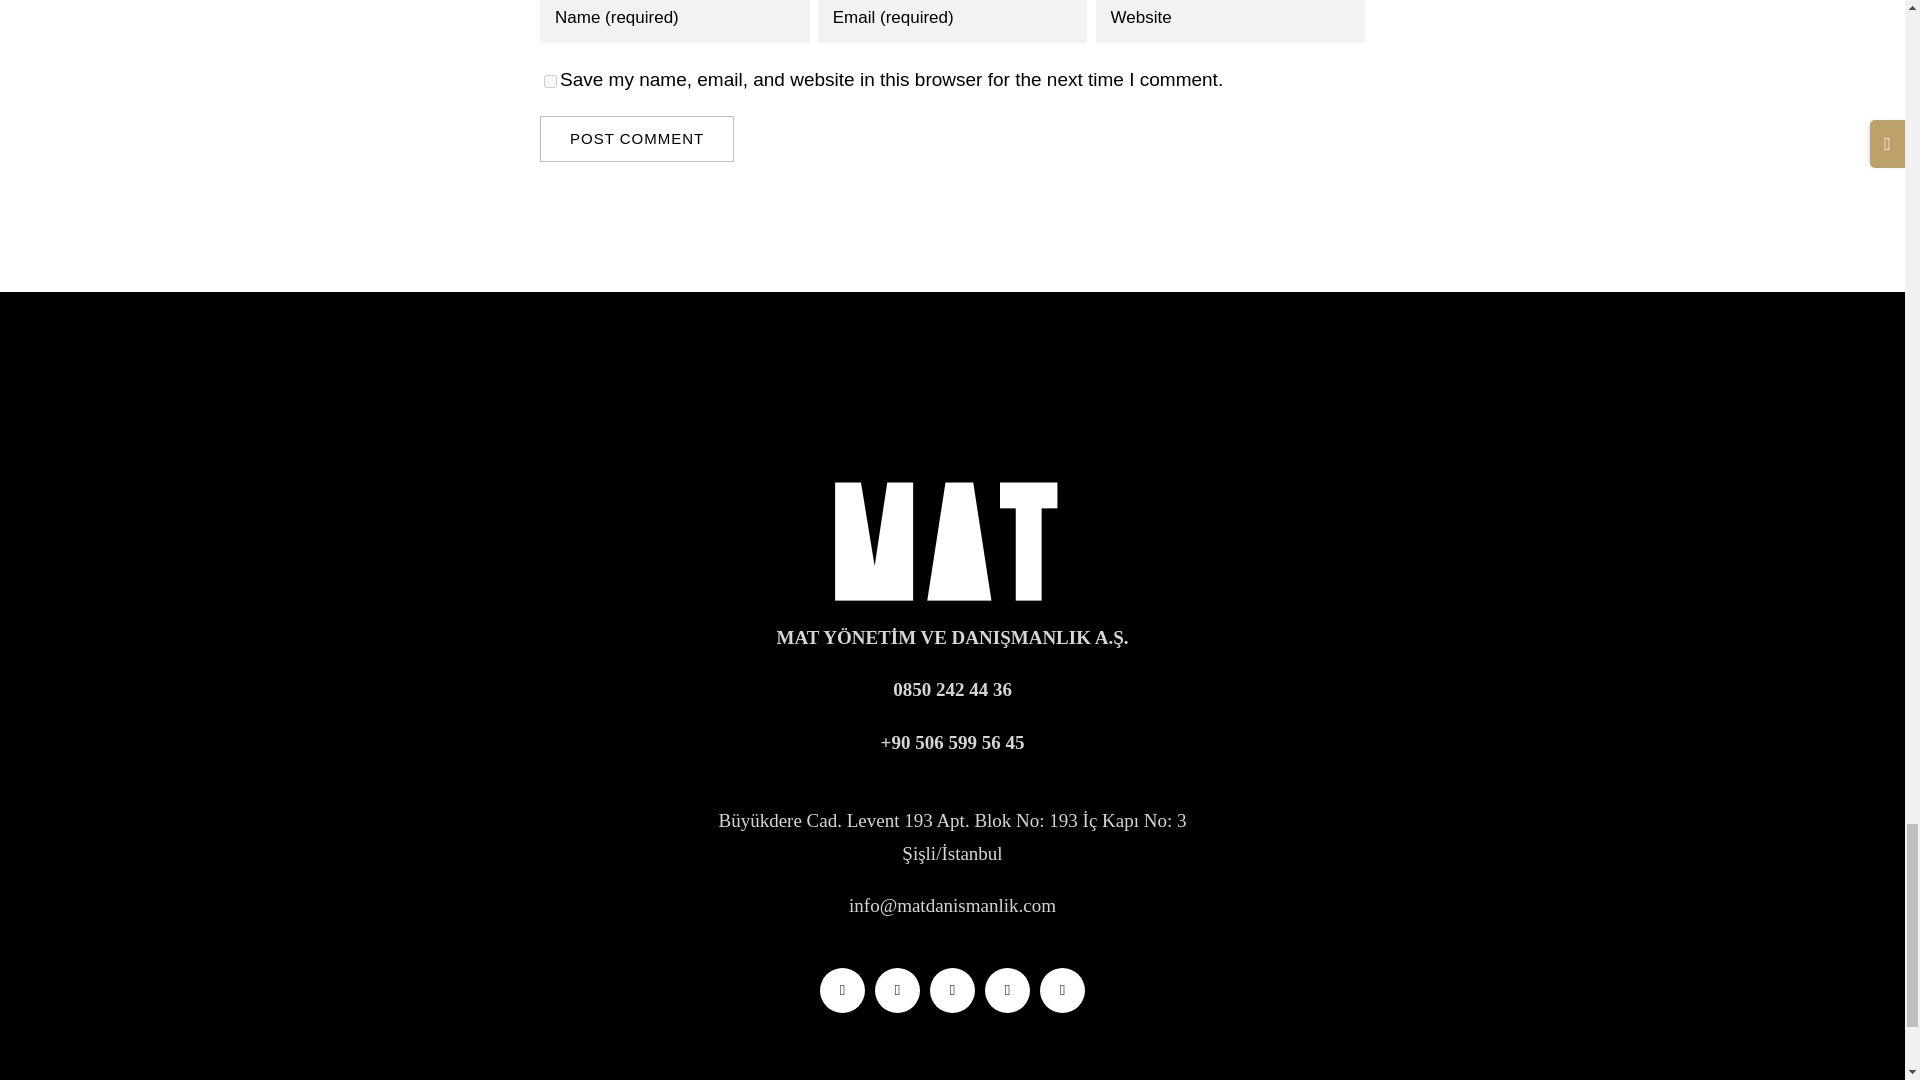 The image size is (1920, 1080). Describe the element at coordinates (897, 990) in the screenshot. I see `Instagram` at that location.